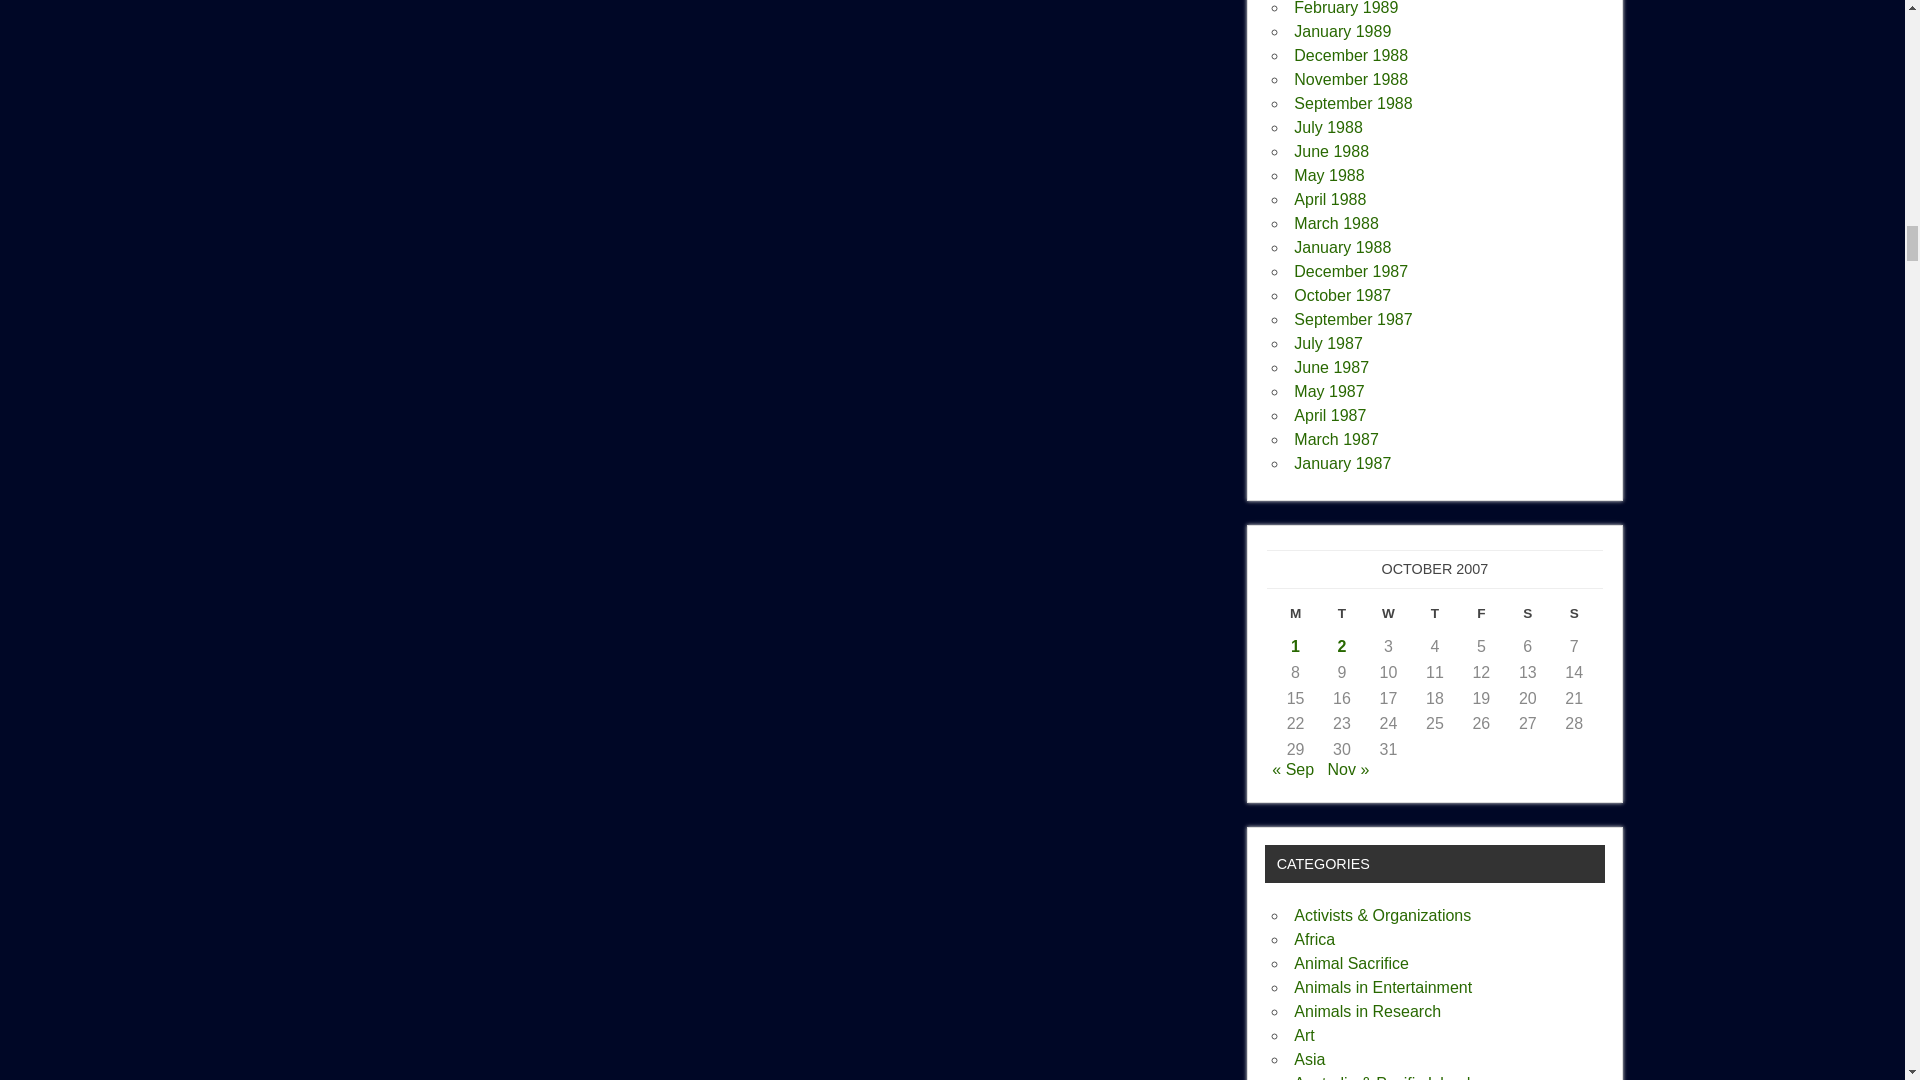 This screenshot has width=1920, height=1080. Describe the element at coordinates (1342, 618) in the screenshot. I see `Tuesday` at that location.